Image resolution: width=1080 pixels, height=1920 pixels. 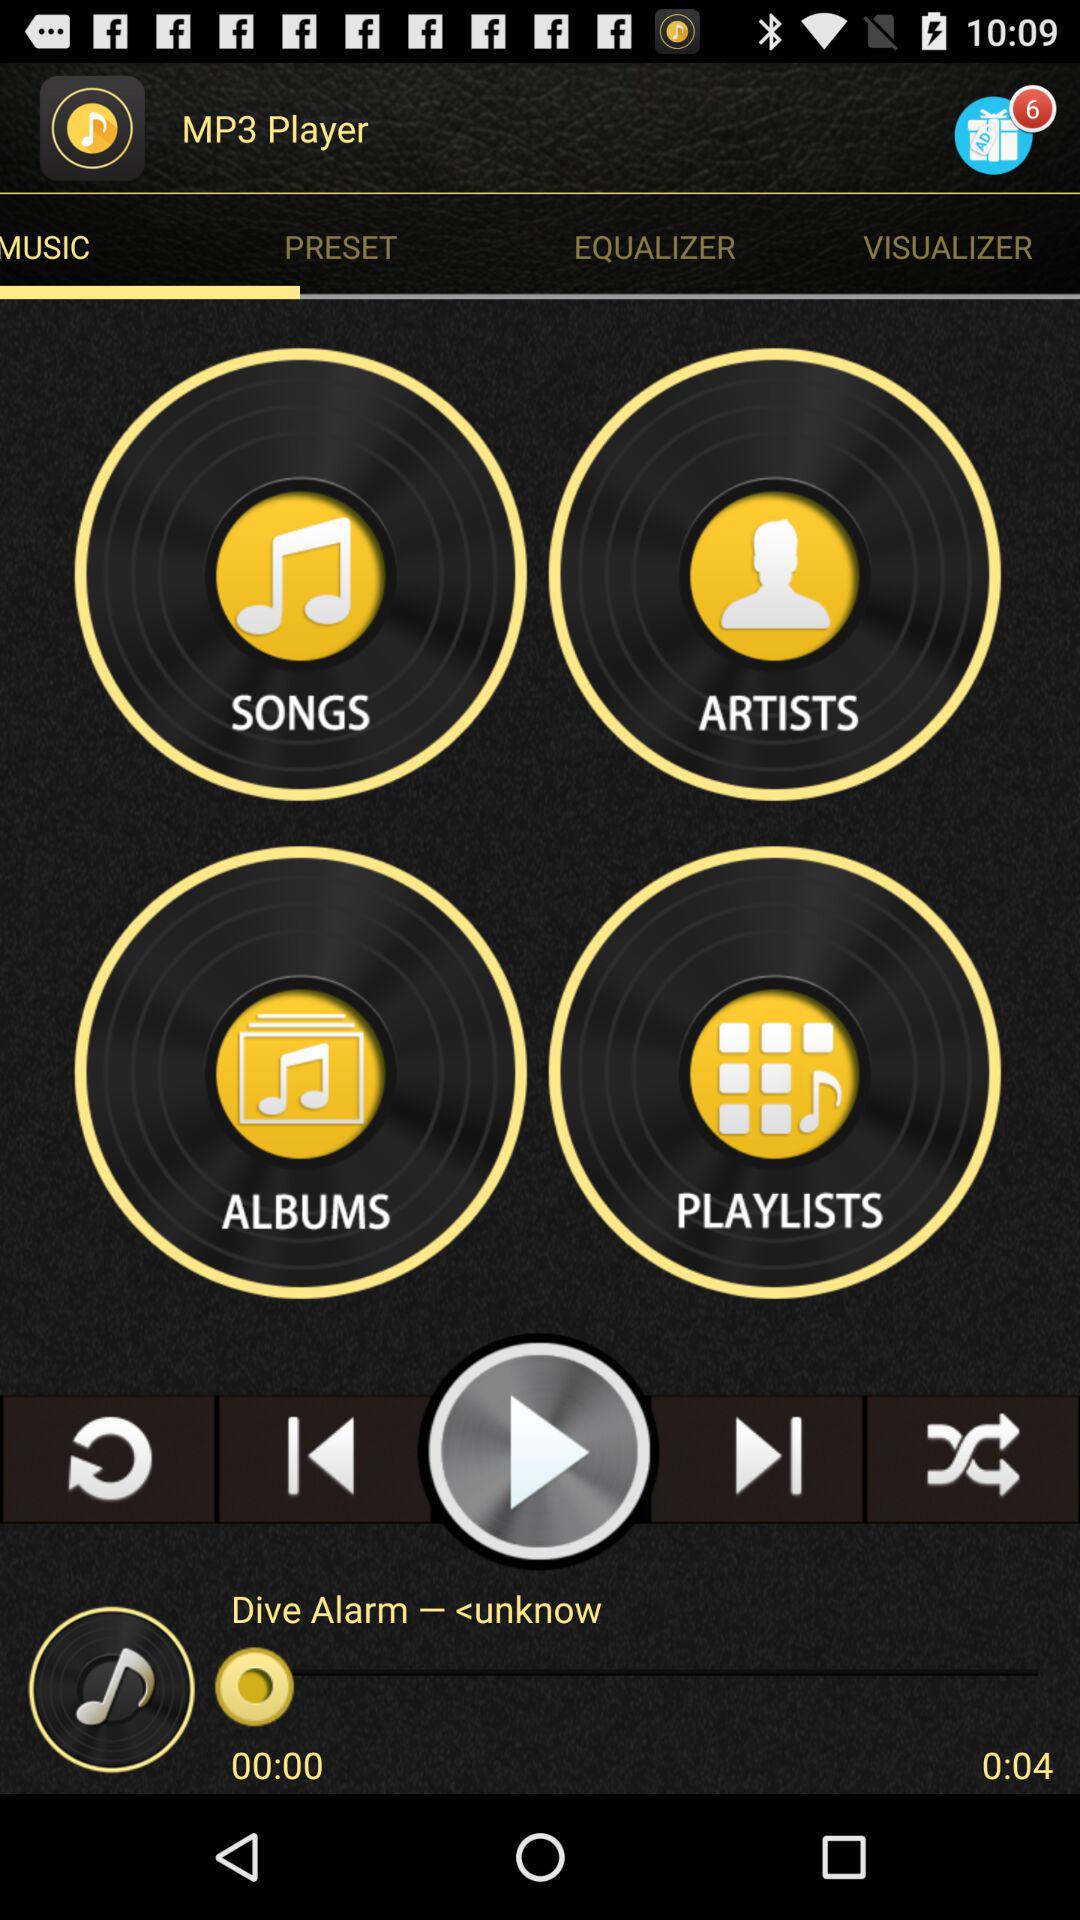 What do you see at coordinates (777, 574) in the screenshot?
I see `select artists list` at bounding box center [777, 574].